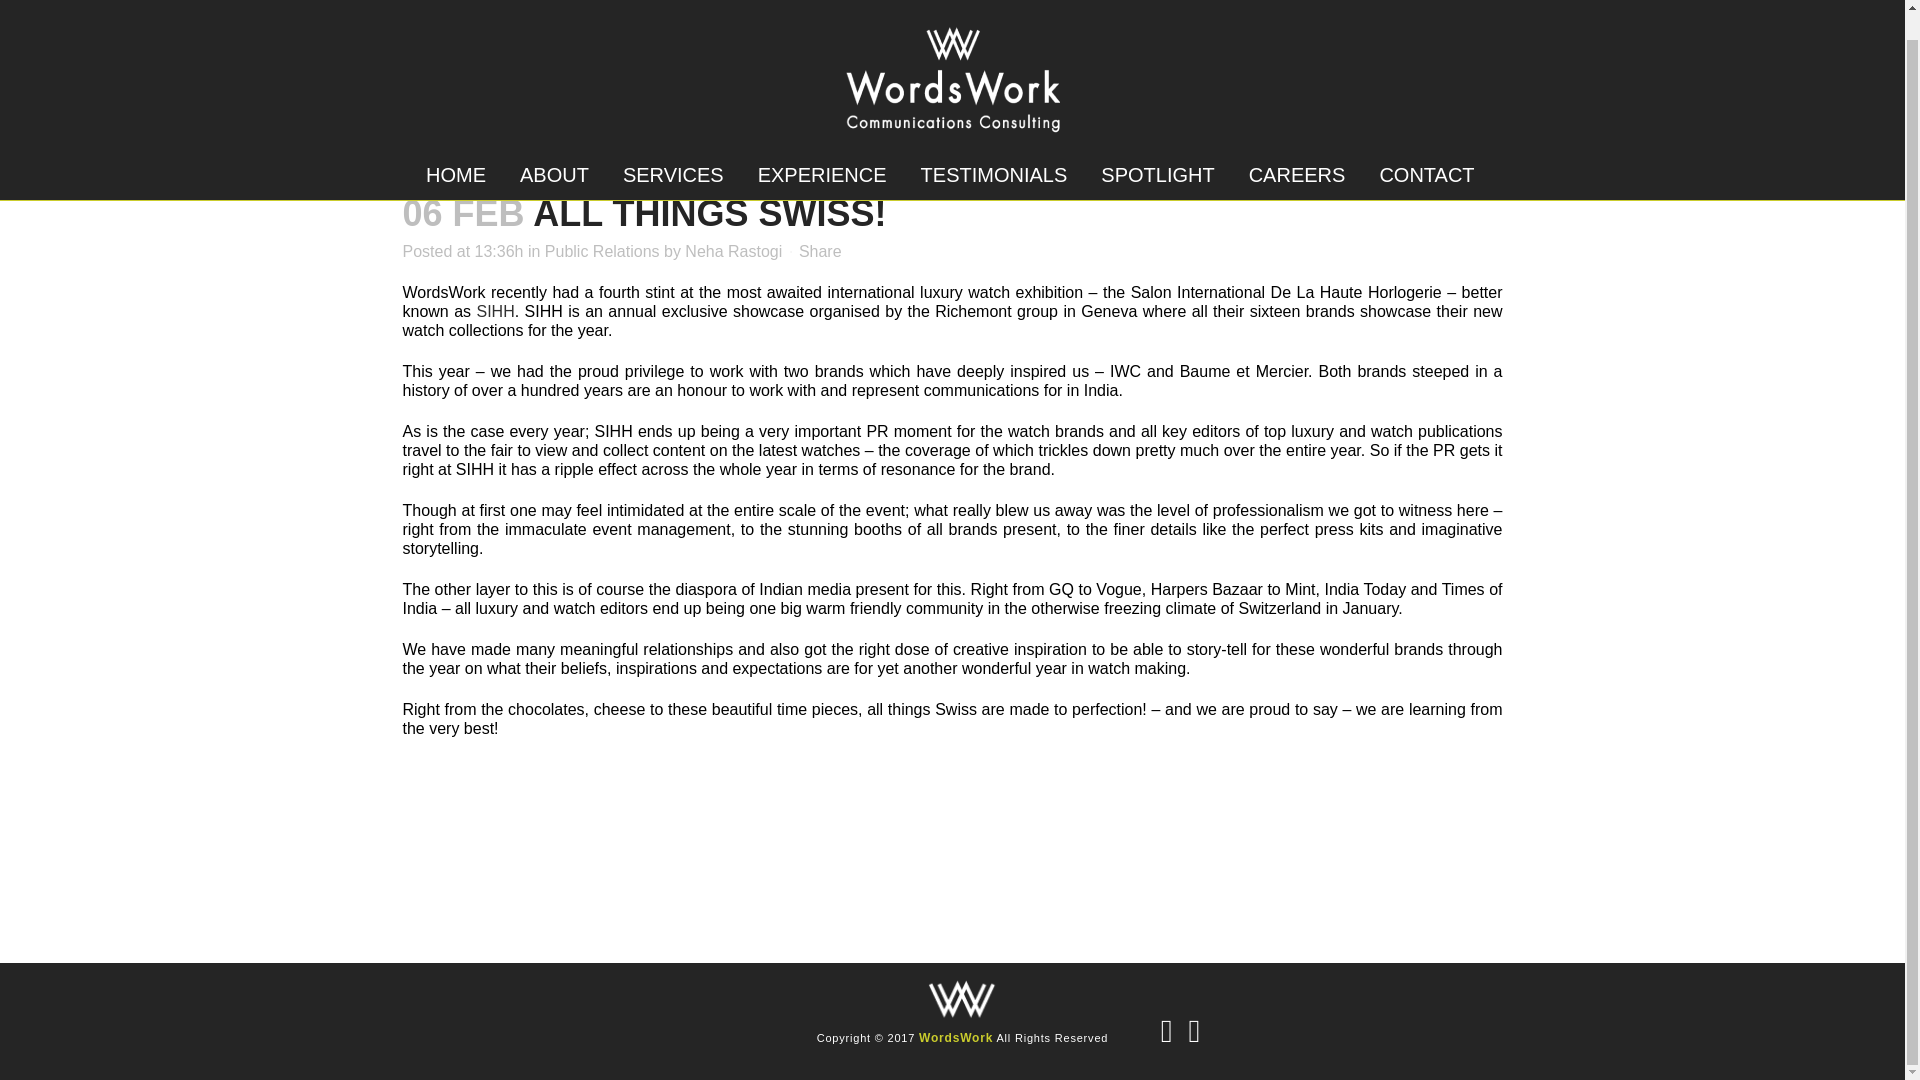  I want to click on ABOUT, so click(554, 148).